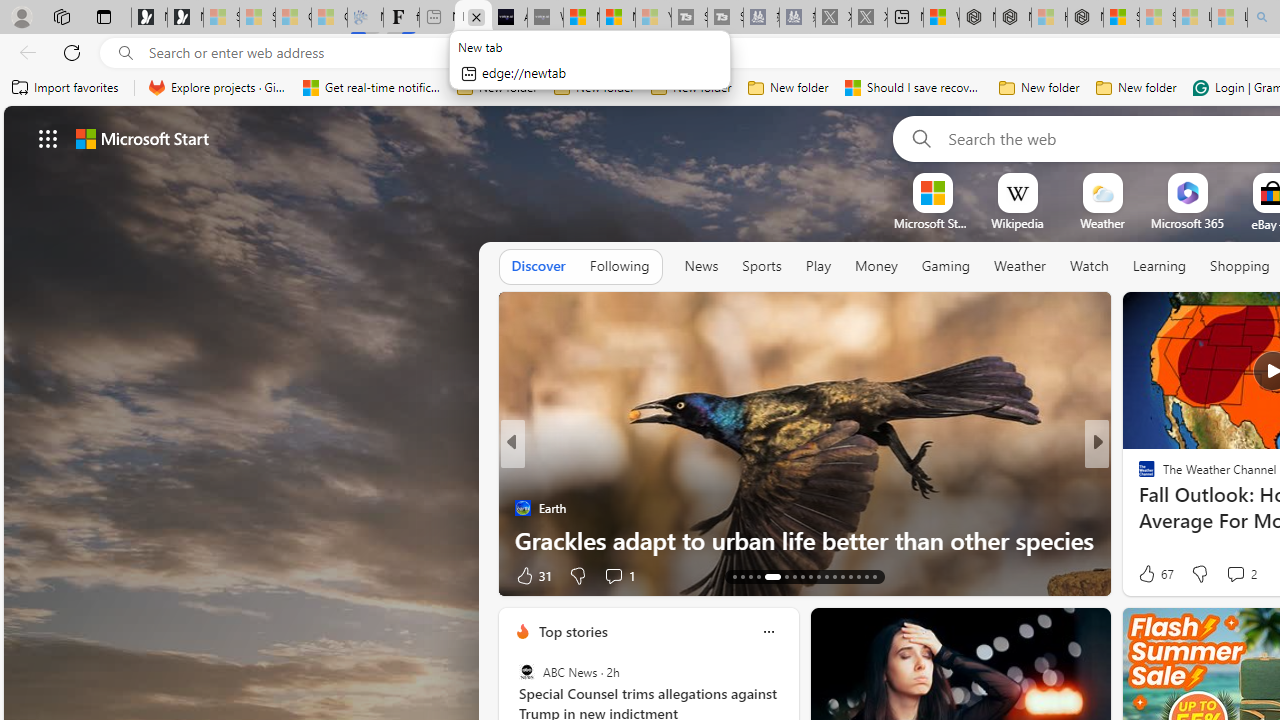 This screenshot has width=1280, height=720. What do you see at coordinates (1160, 267) in the screenshot?
I see `Learning` at bounding box center [1160, 267].